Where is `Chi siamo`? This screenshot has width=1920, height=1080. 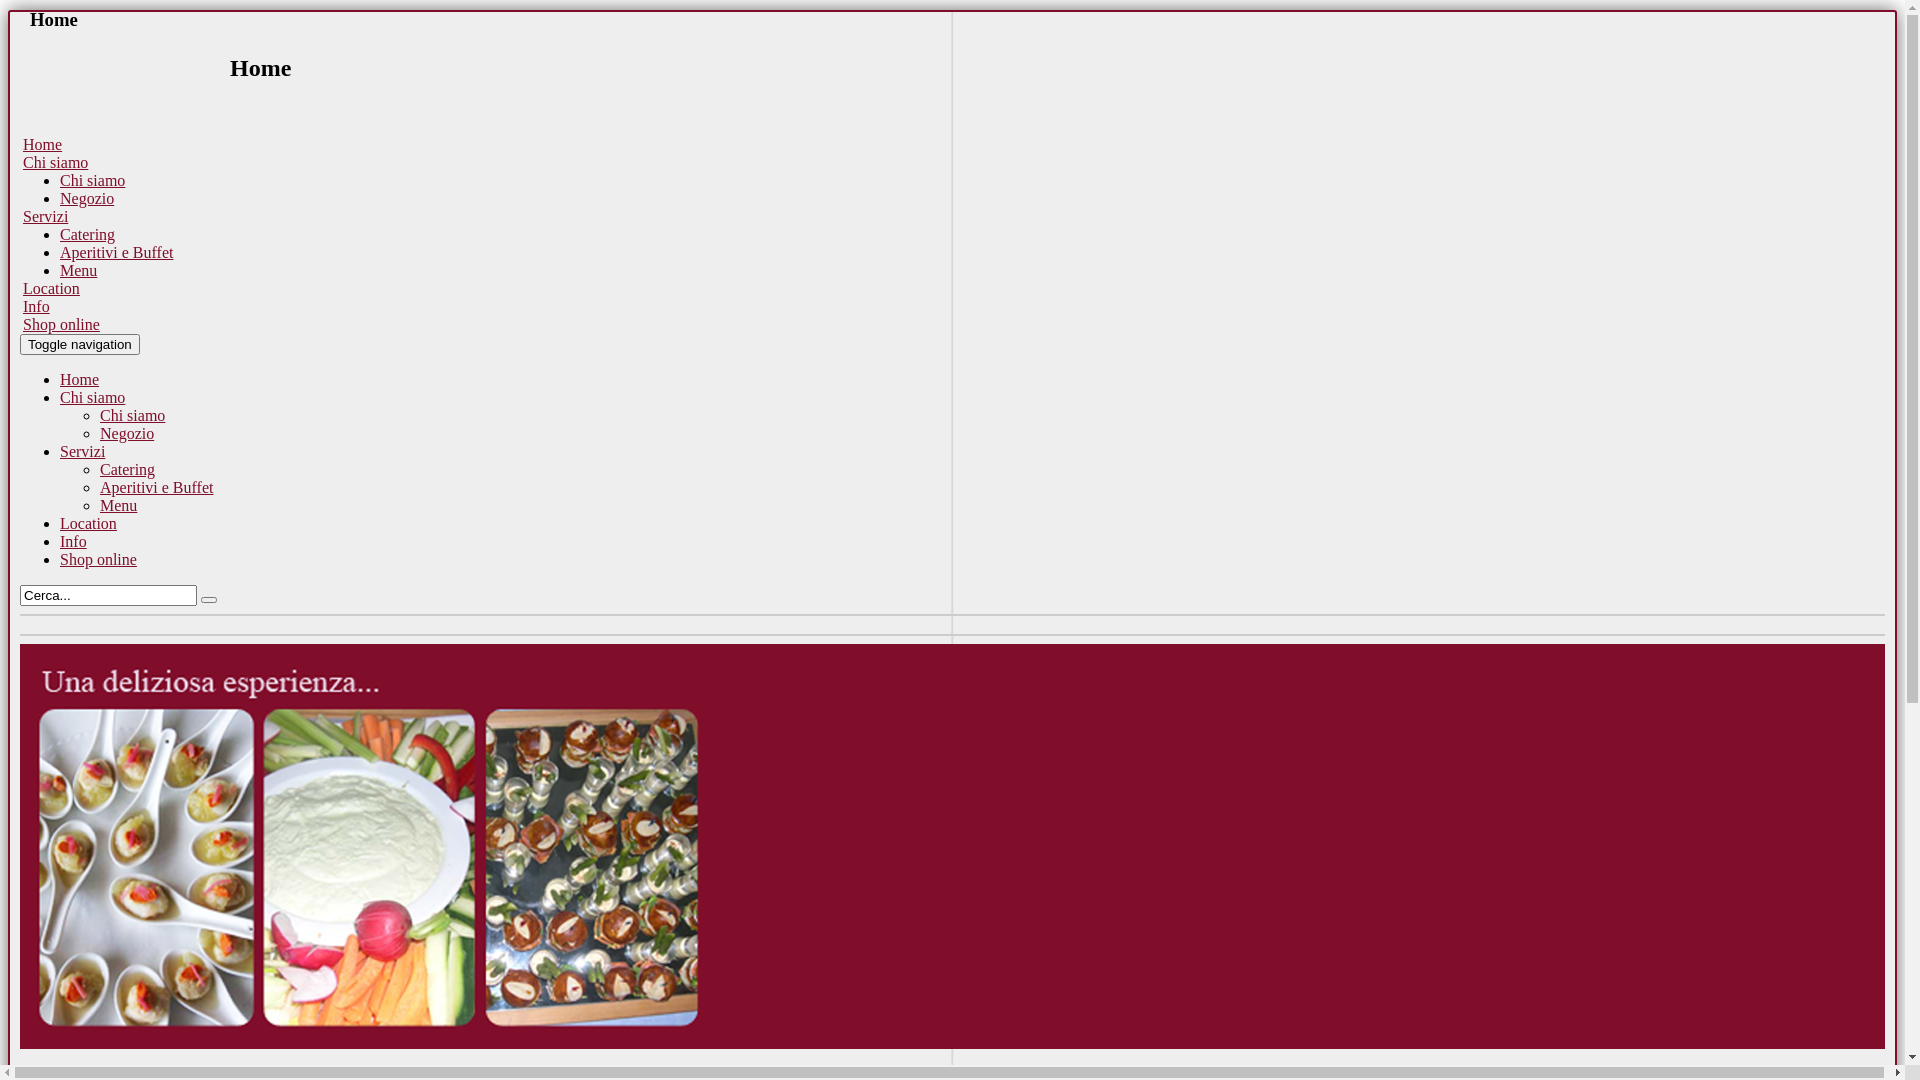
Chi siamo is located at coordinates (92, 398).